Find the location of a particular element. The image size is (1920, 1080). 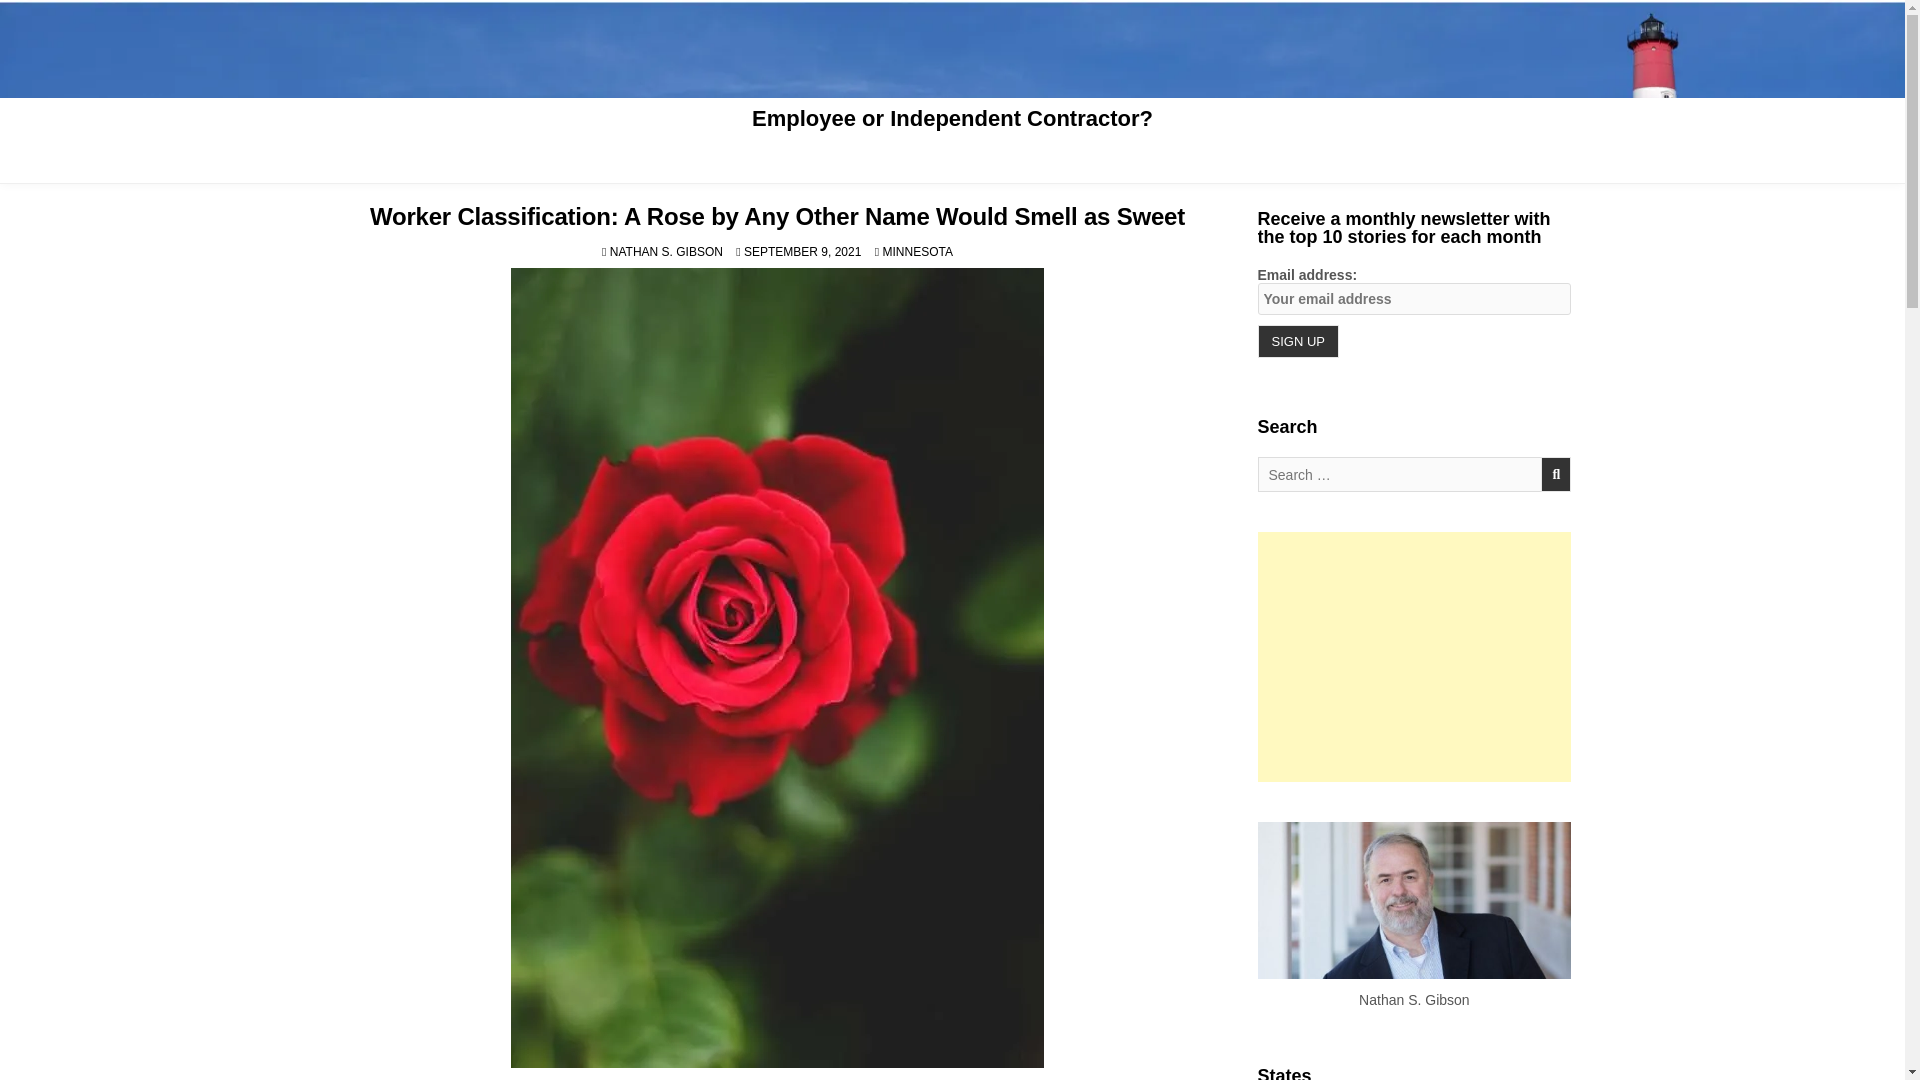

Sign up is located at coordinates (1298, 341).